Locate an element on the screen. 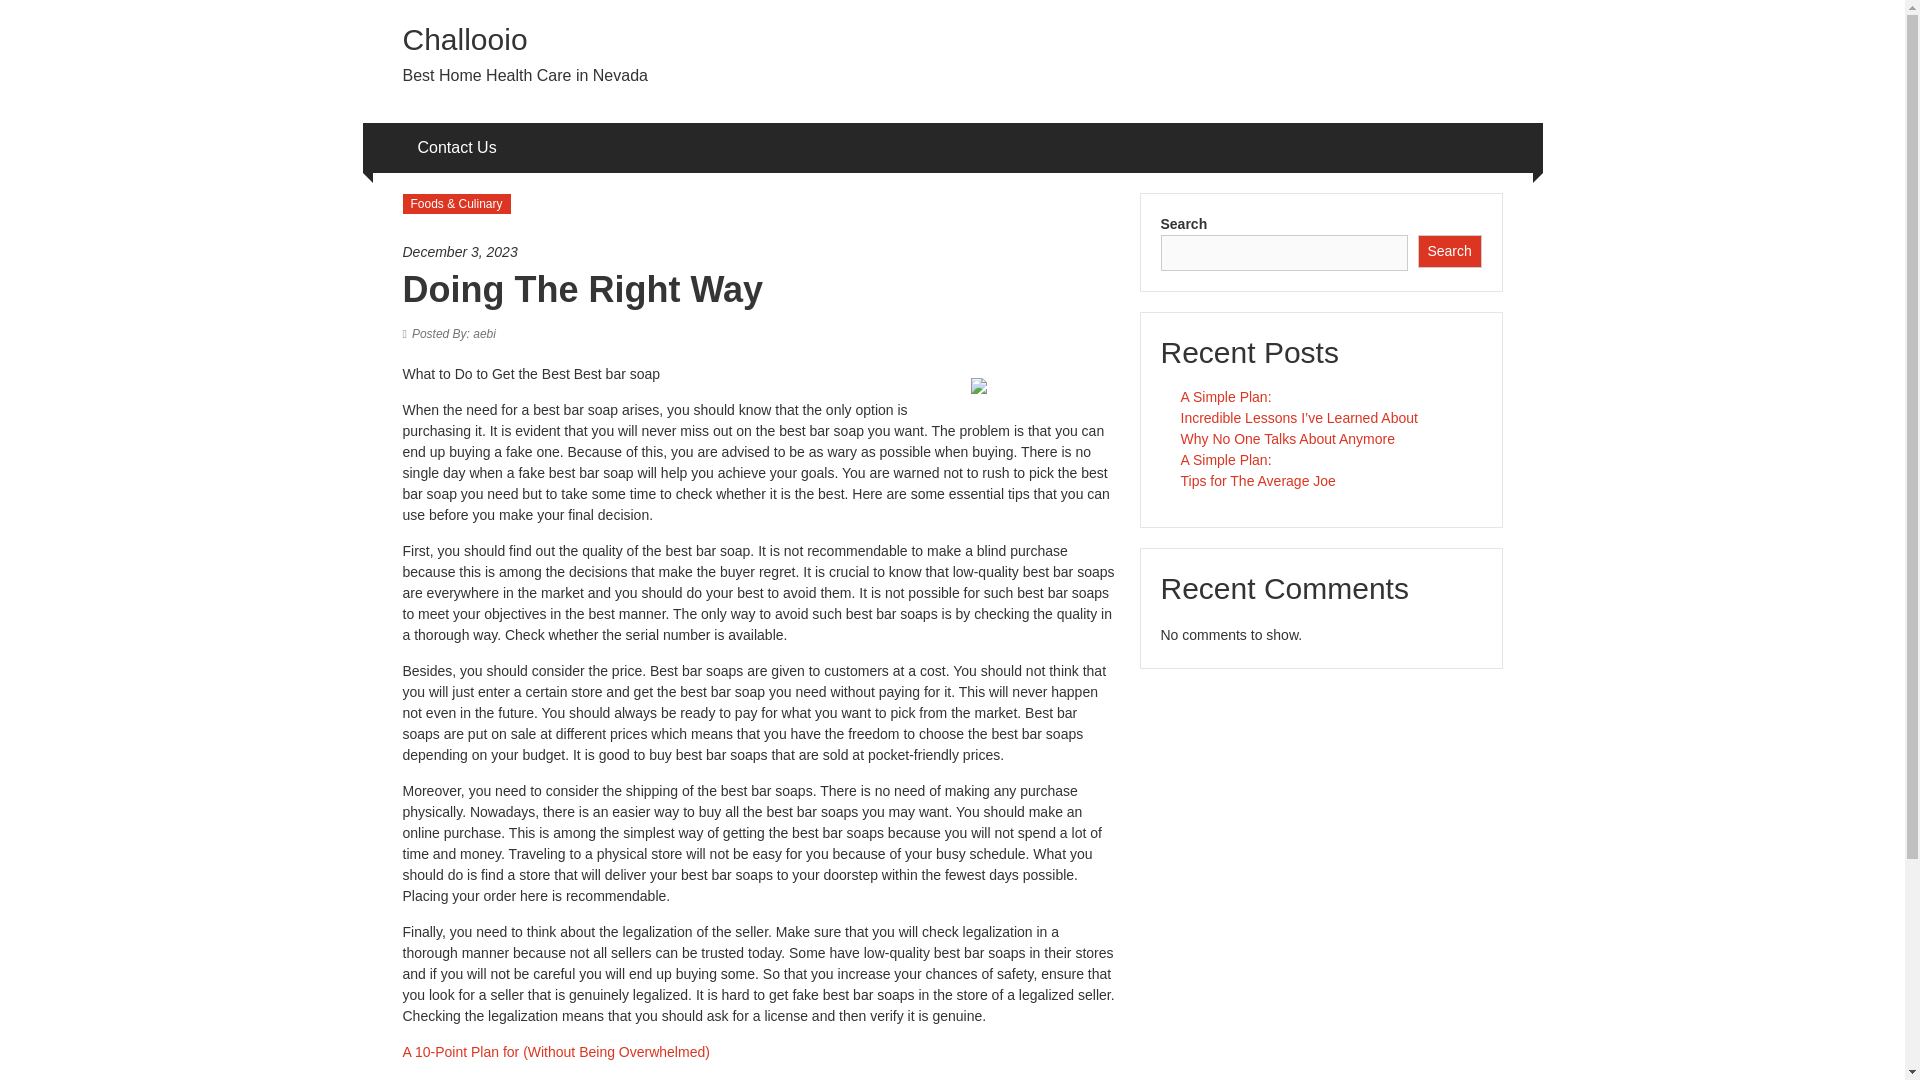 The image size is (1920, 1080). A Simple Plan: is located at coordinates (1226, 460).